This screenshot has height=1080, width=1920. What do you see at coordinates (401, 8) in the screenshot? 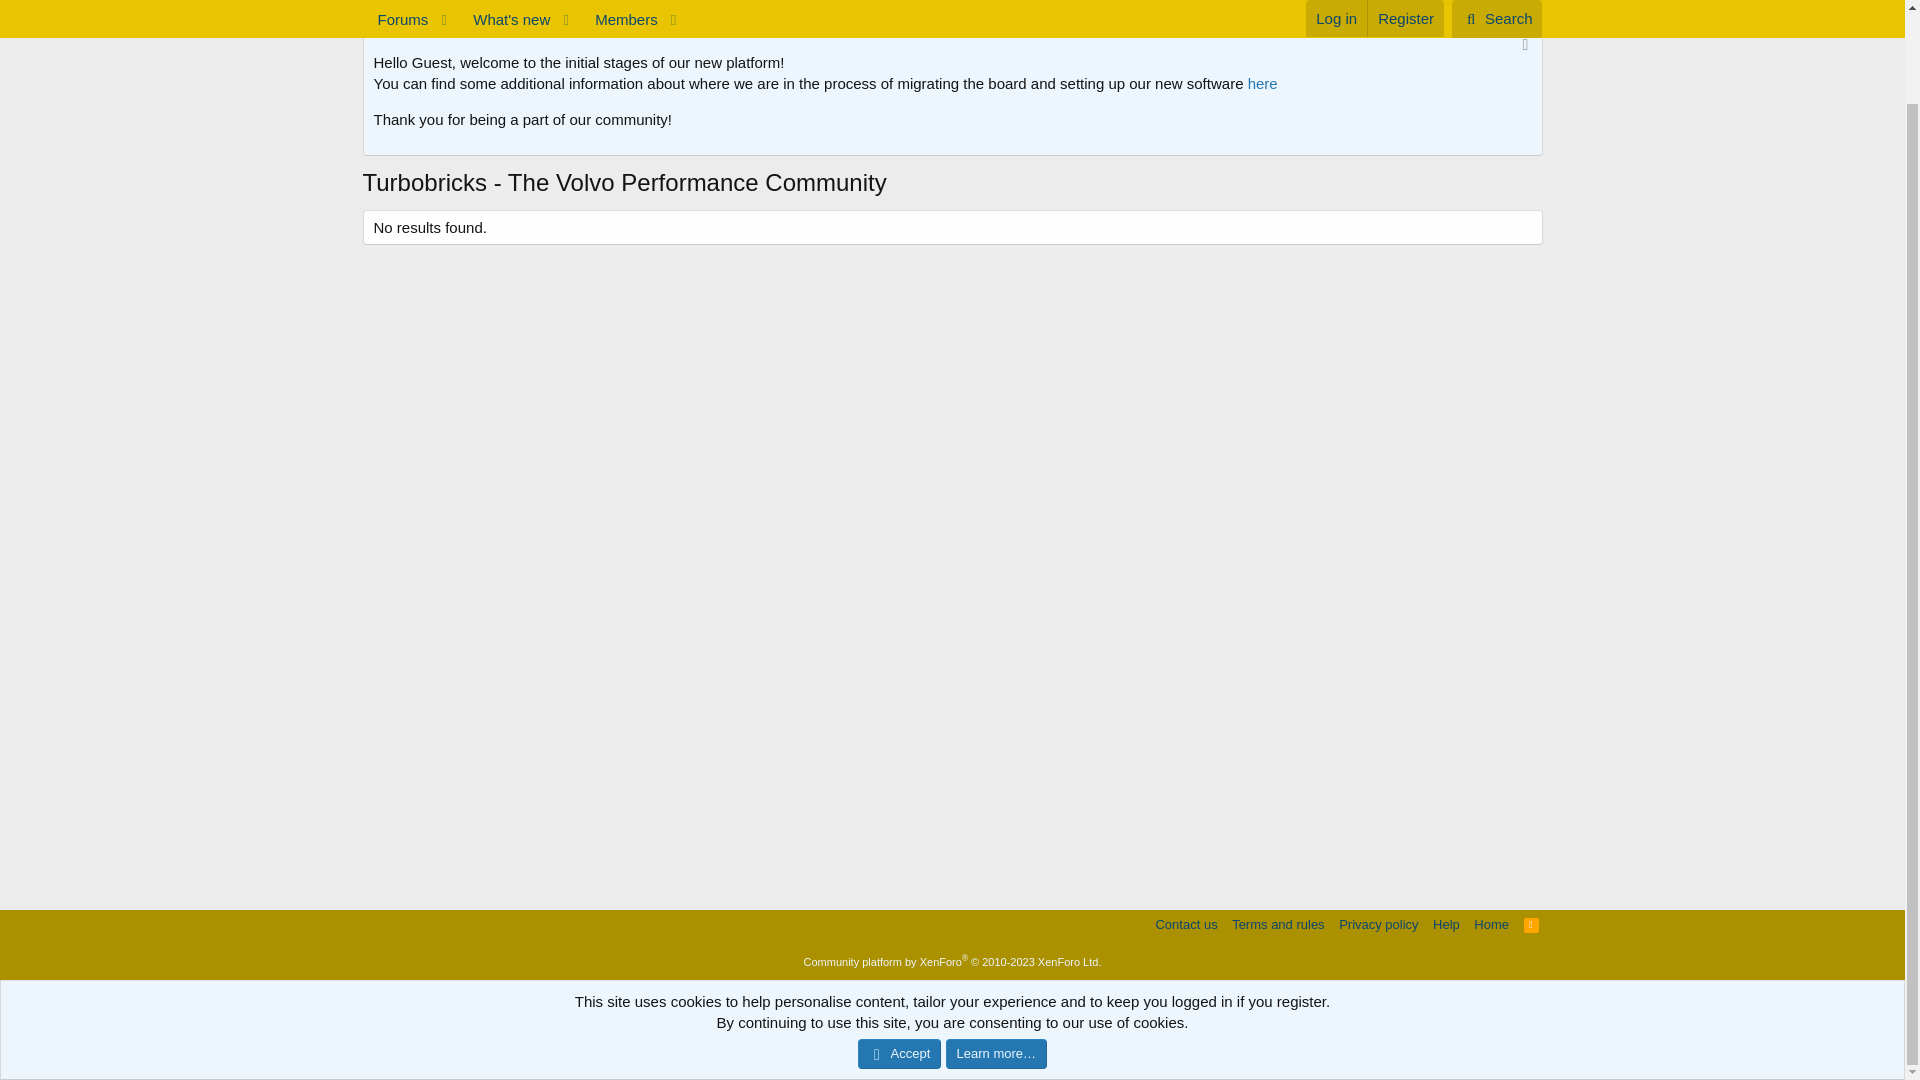
I see `Latest activity` at bounding box center [401, 8].